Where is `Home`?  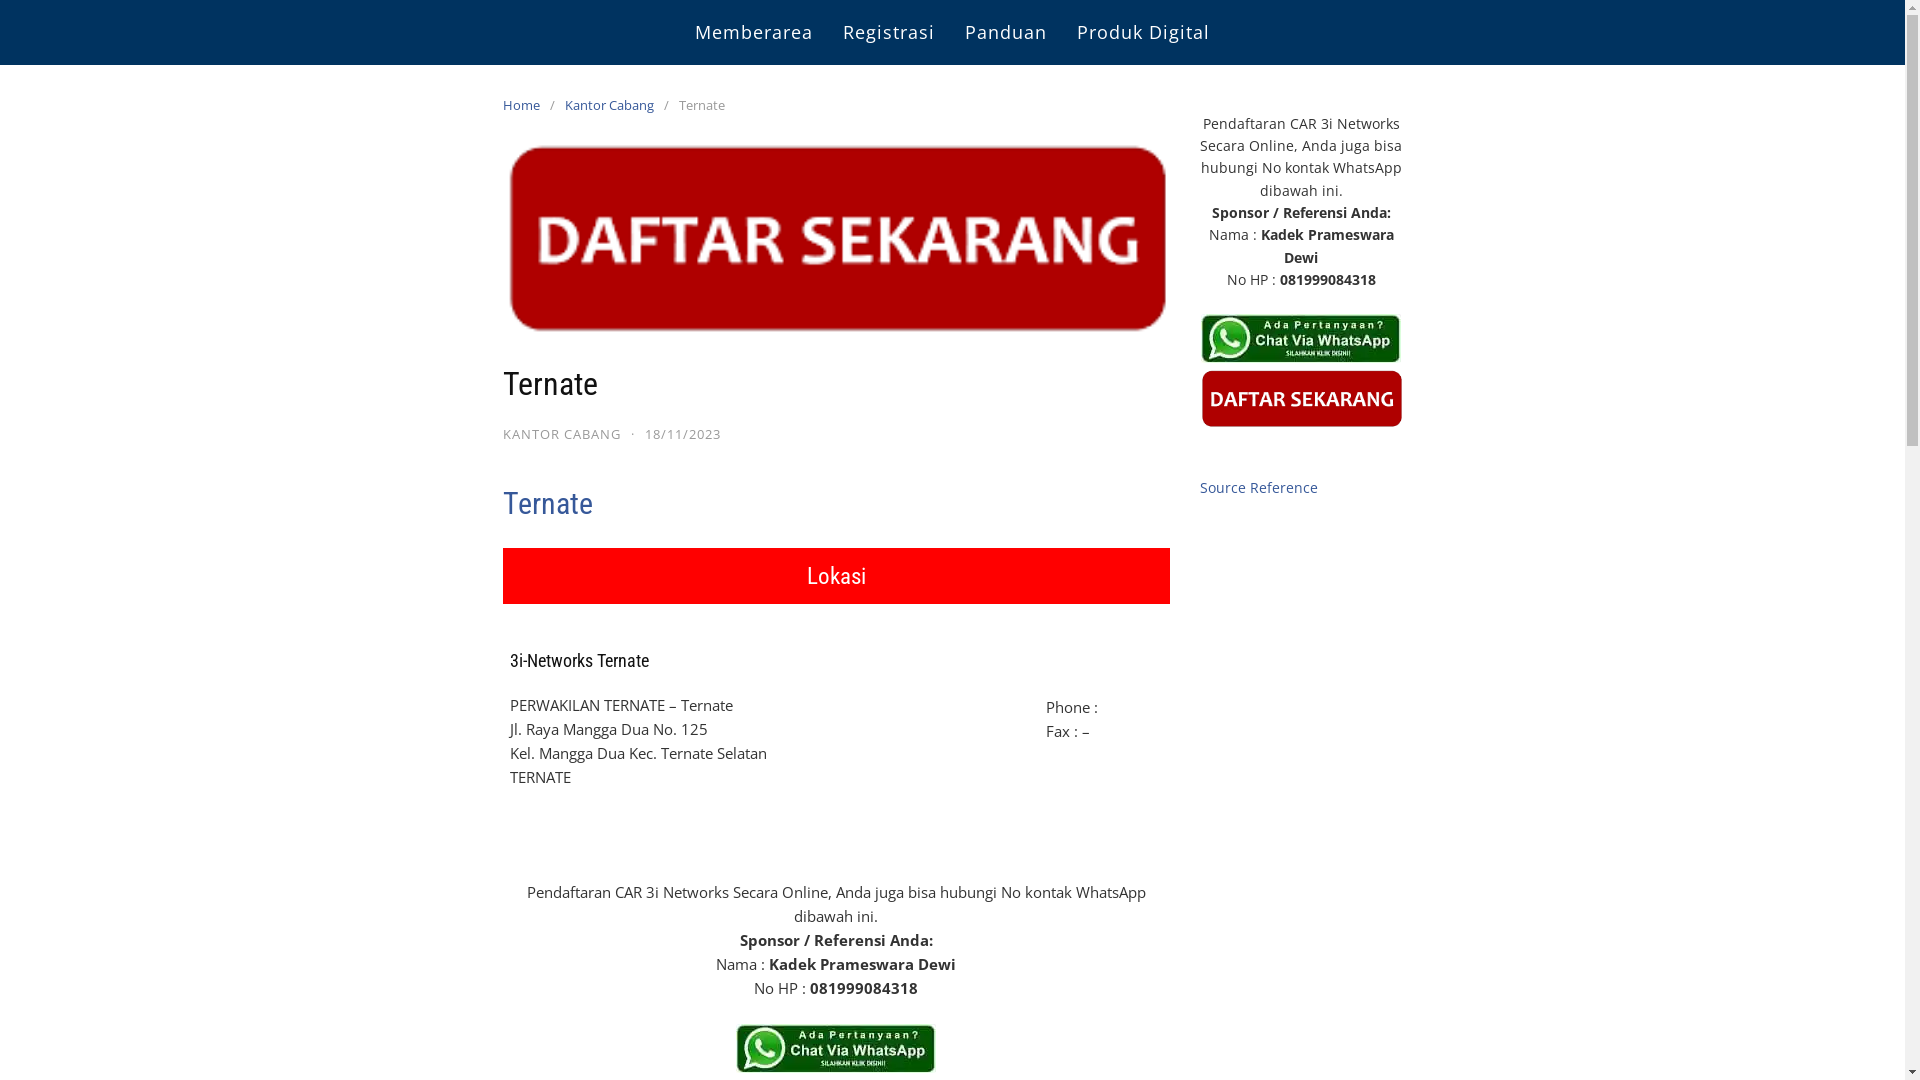 Home is located at coordinates (526, 105).